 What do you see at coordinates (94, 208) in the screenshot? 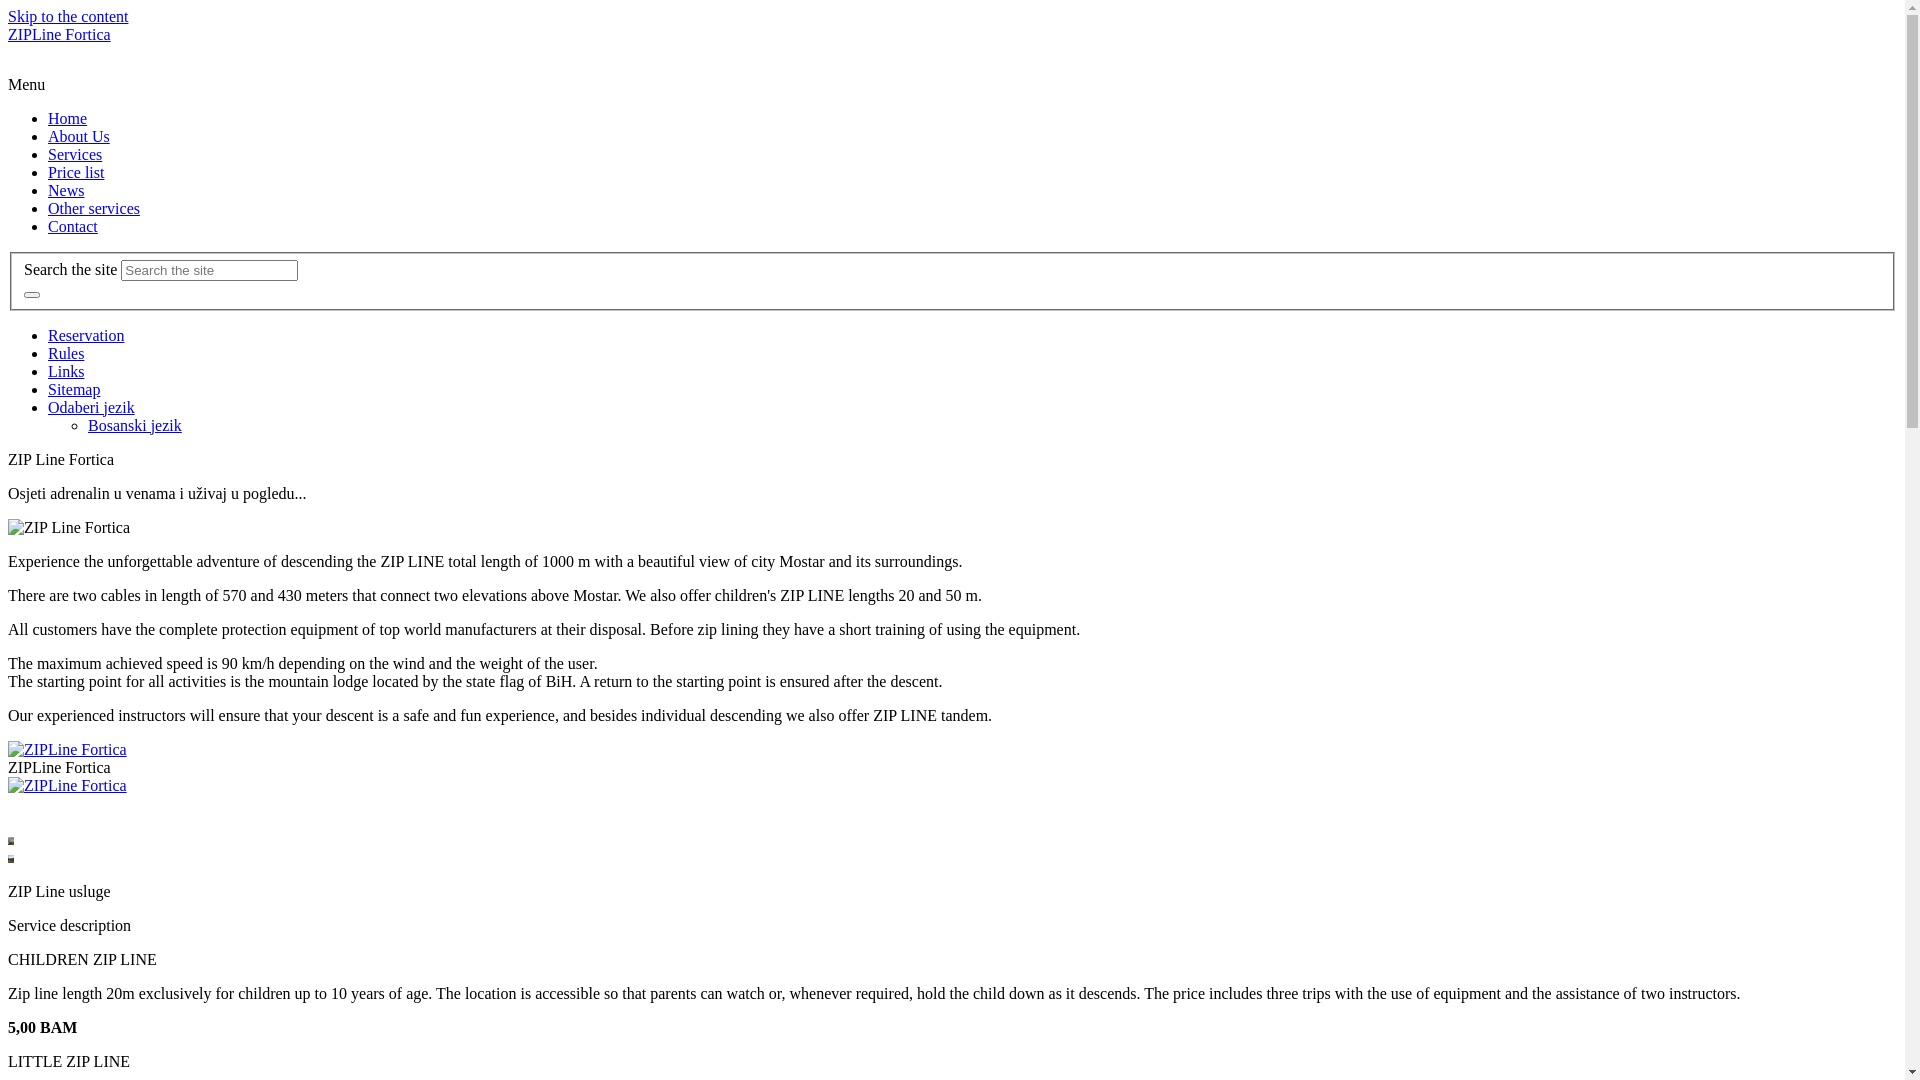
I see `Other services` at bounding box center [94, 208].